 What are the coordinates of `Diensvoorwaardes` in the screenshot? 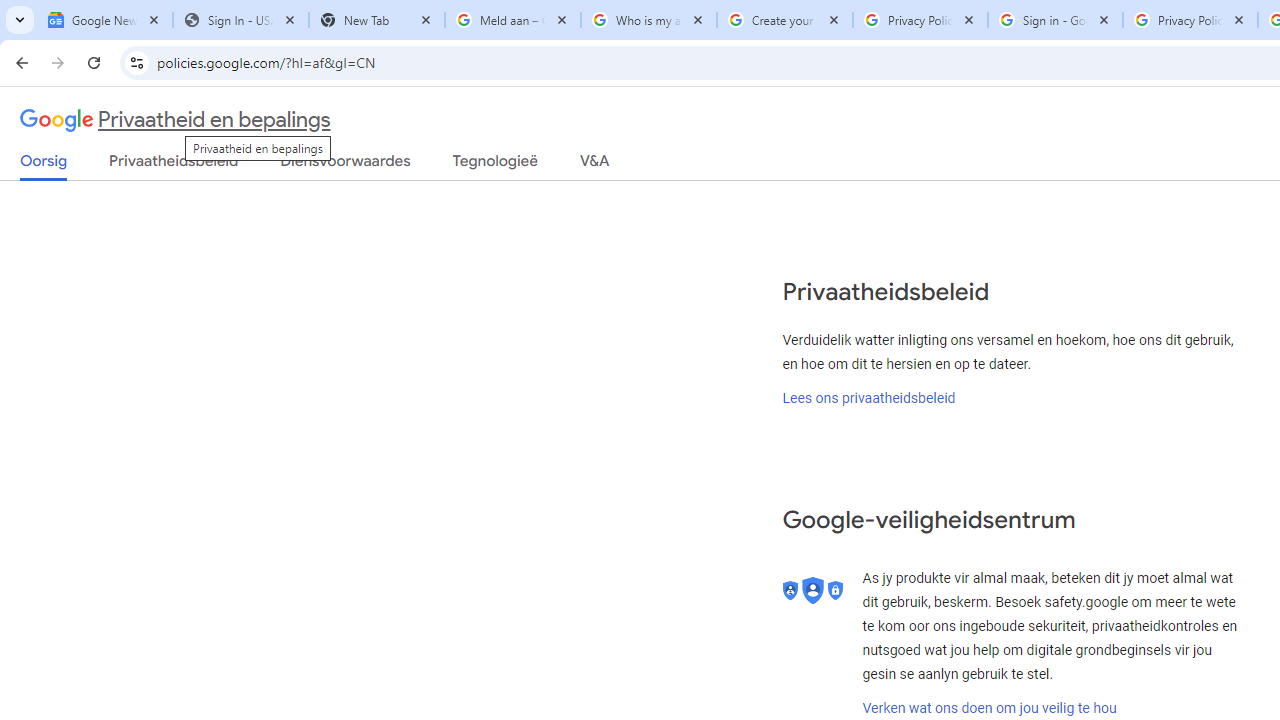 It's located at (345, 165).